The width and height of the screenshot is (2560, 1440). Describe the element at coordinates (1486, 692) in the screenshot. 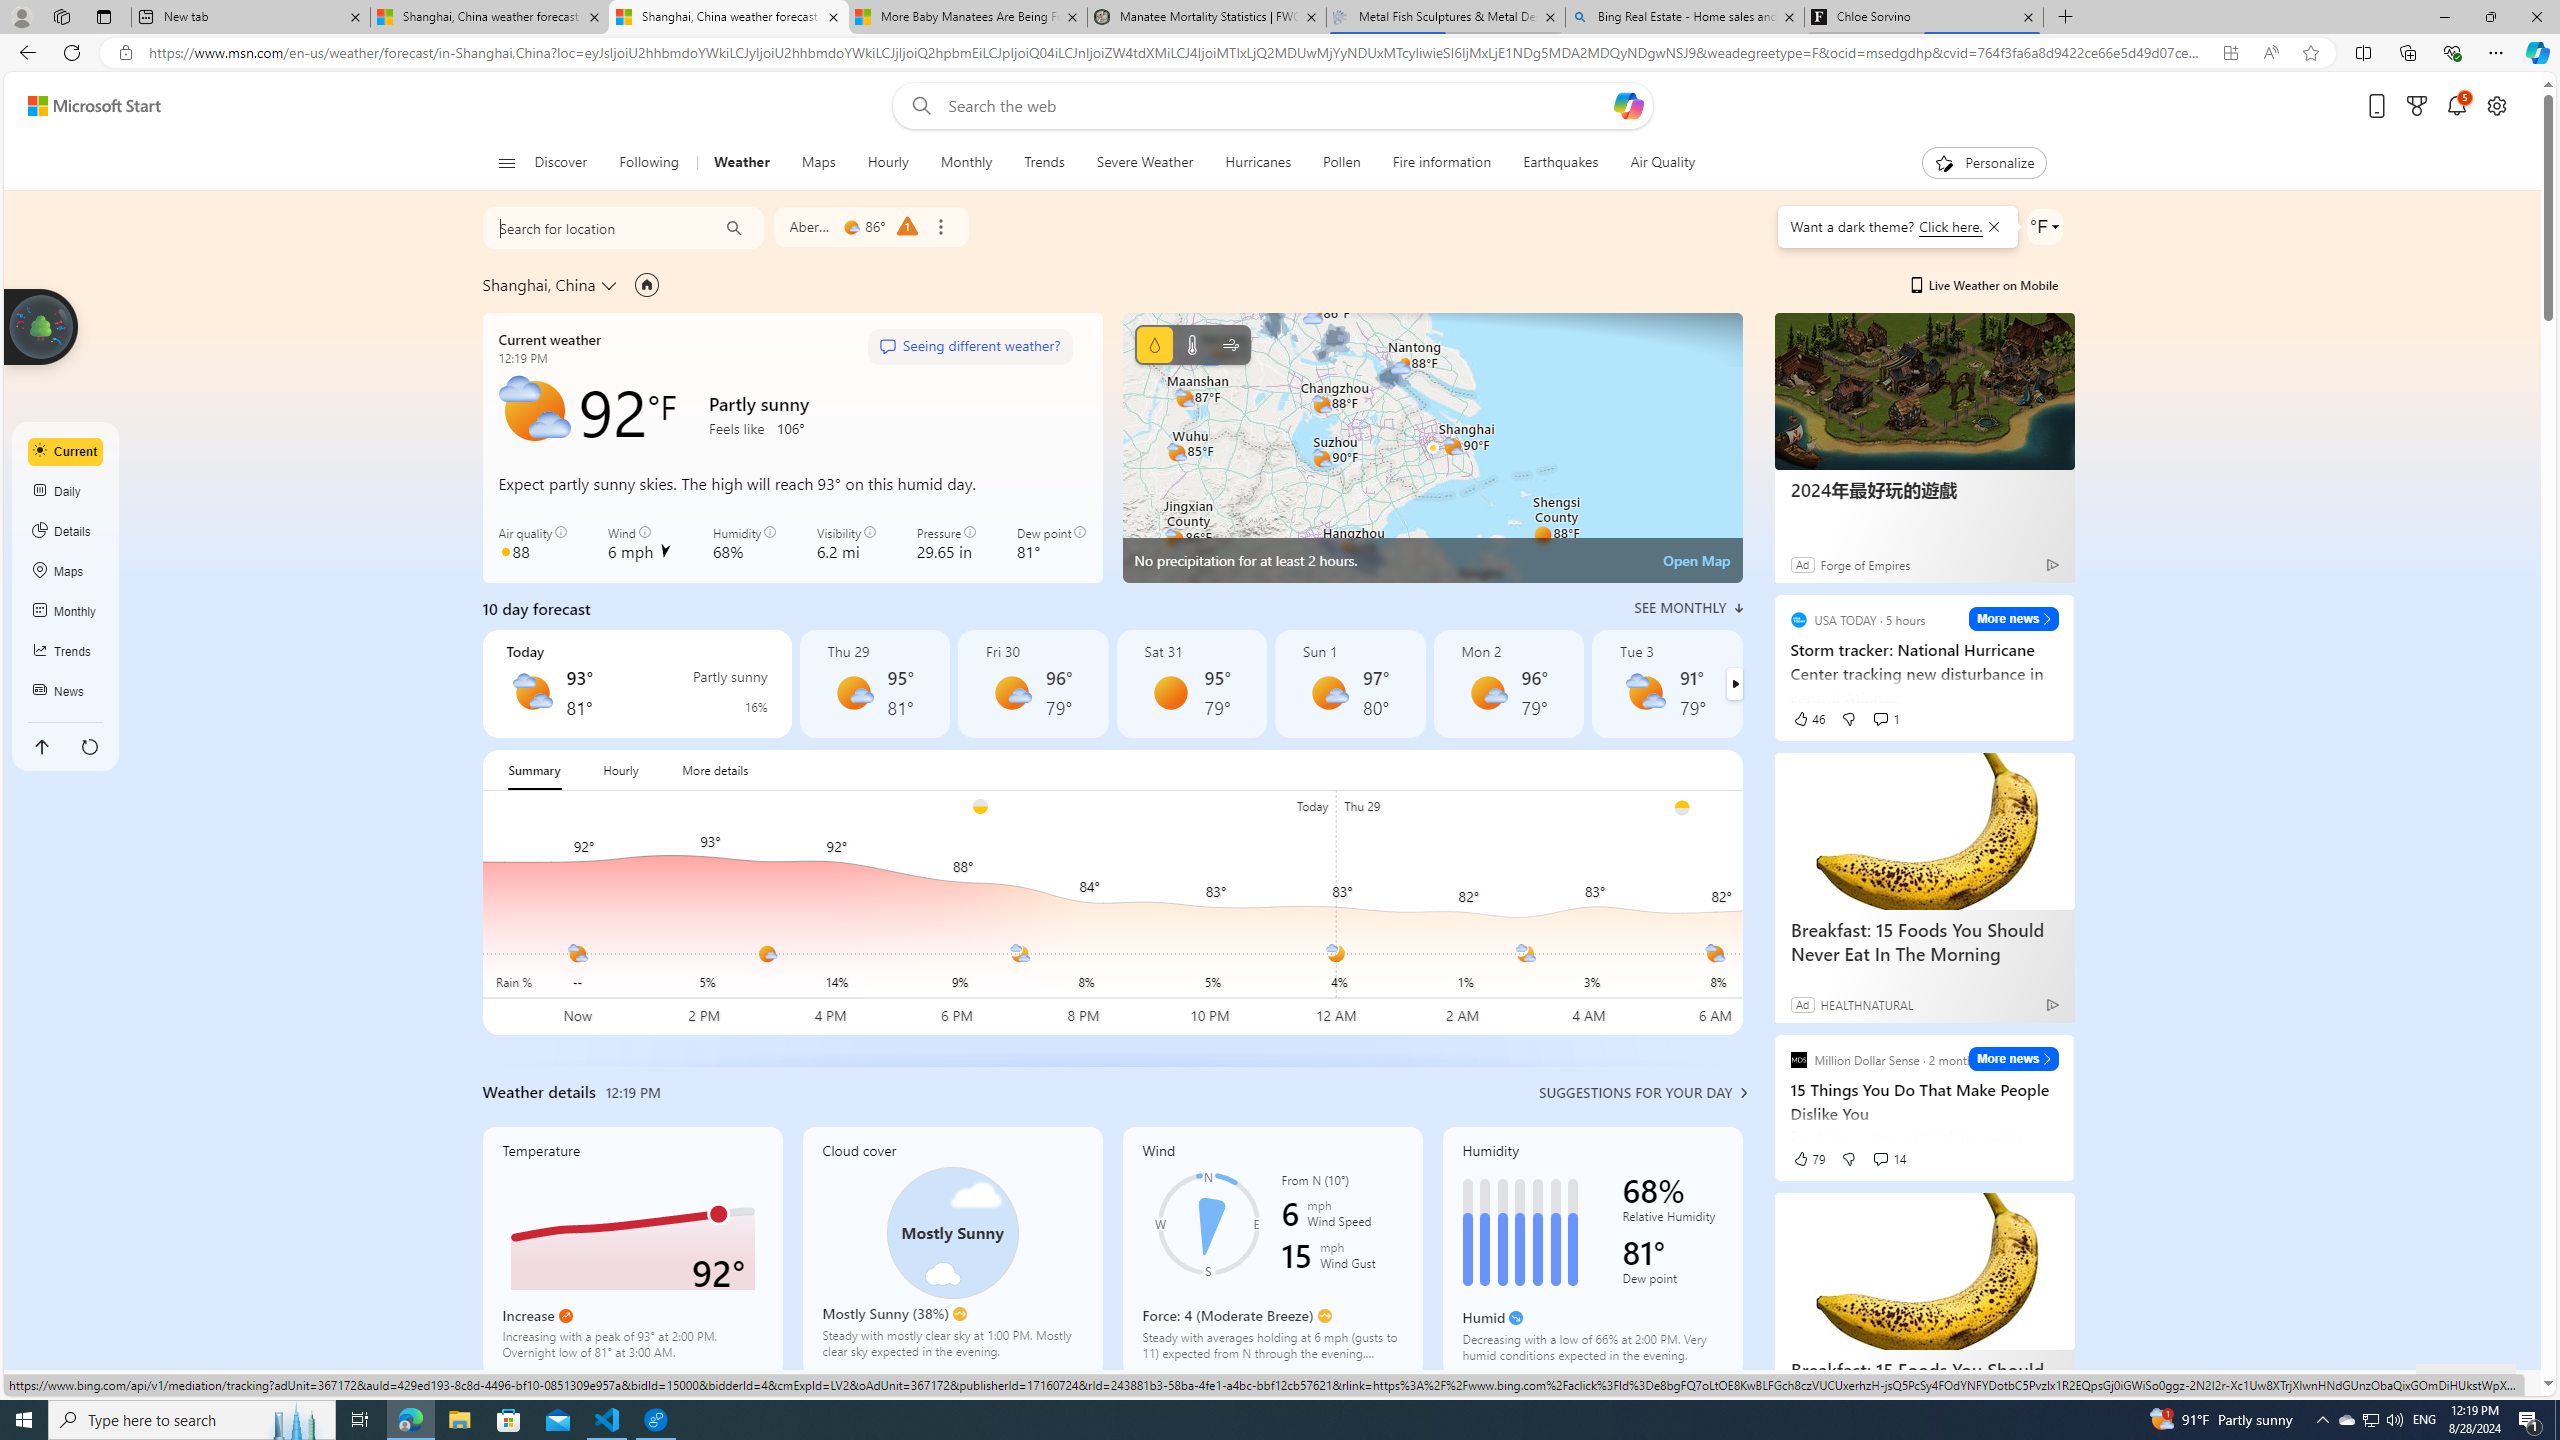

I see `Mostly sunny` at that location.